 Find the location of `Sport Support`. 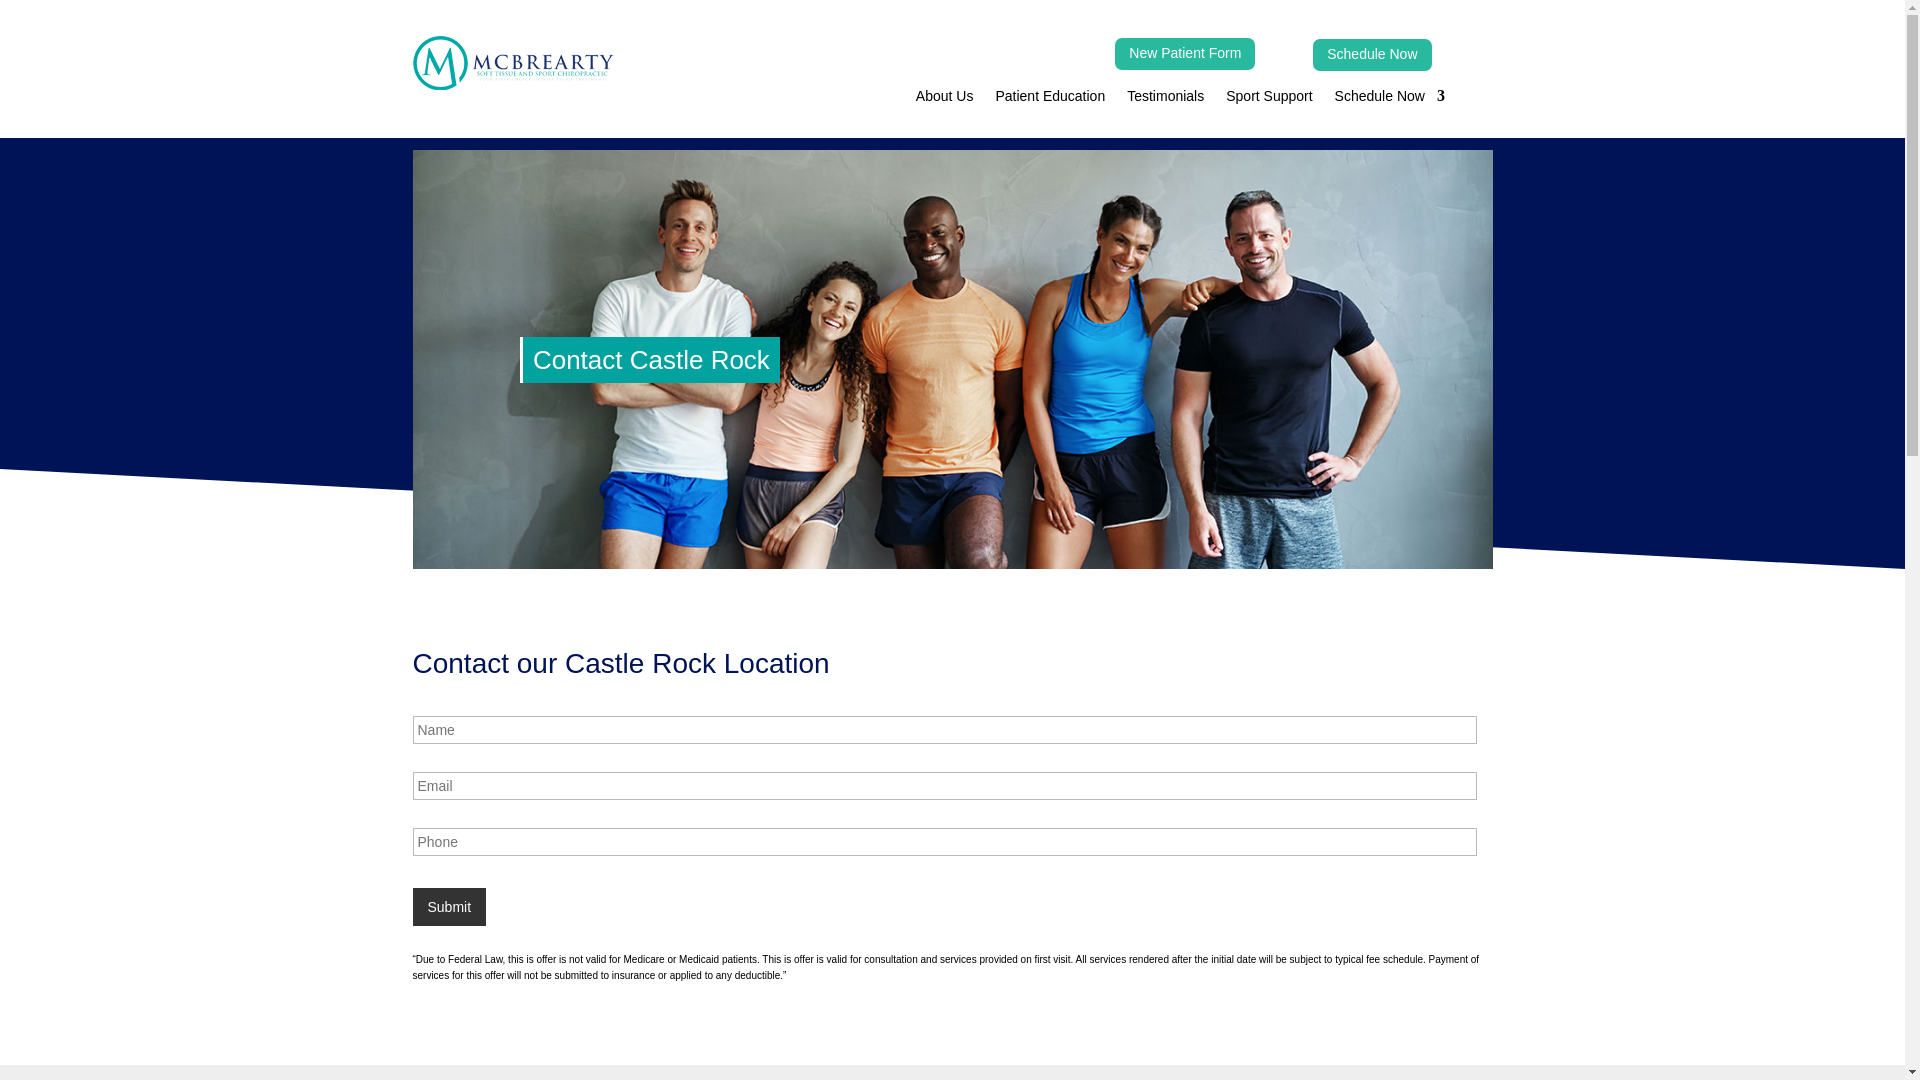

Sport Support is located at coordinates (1268, 100).